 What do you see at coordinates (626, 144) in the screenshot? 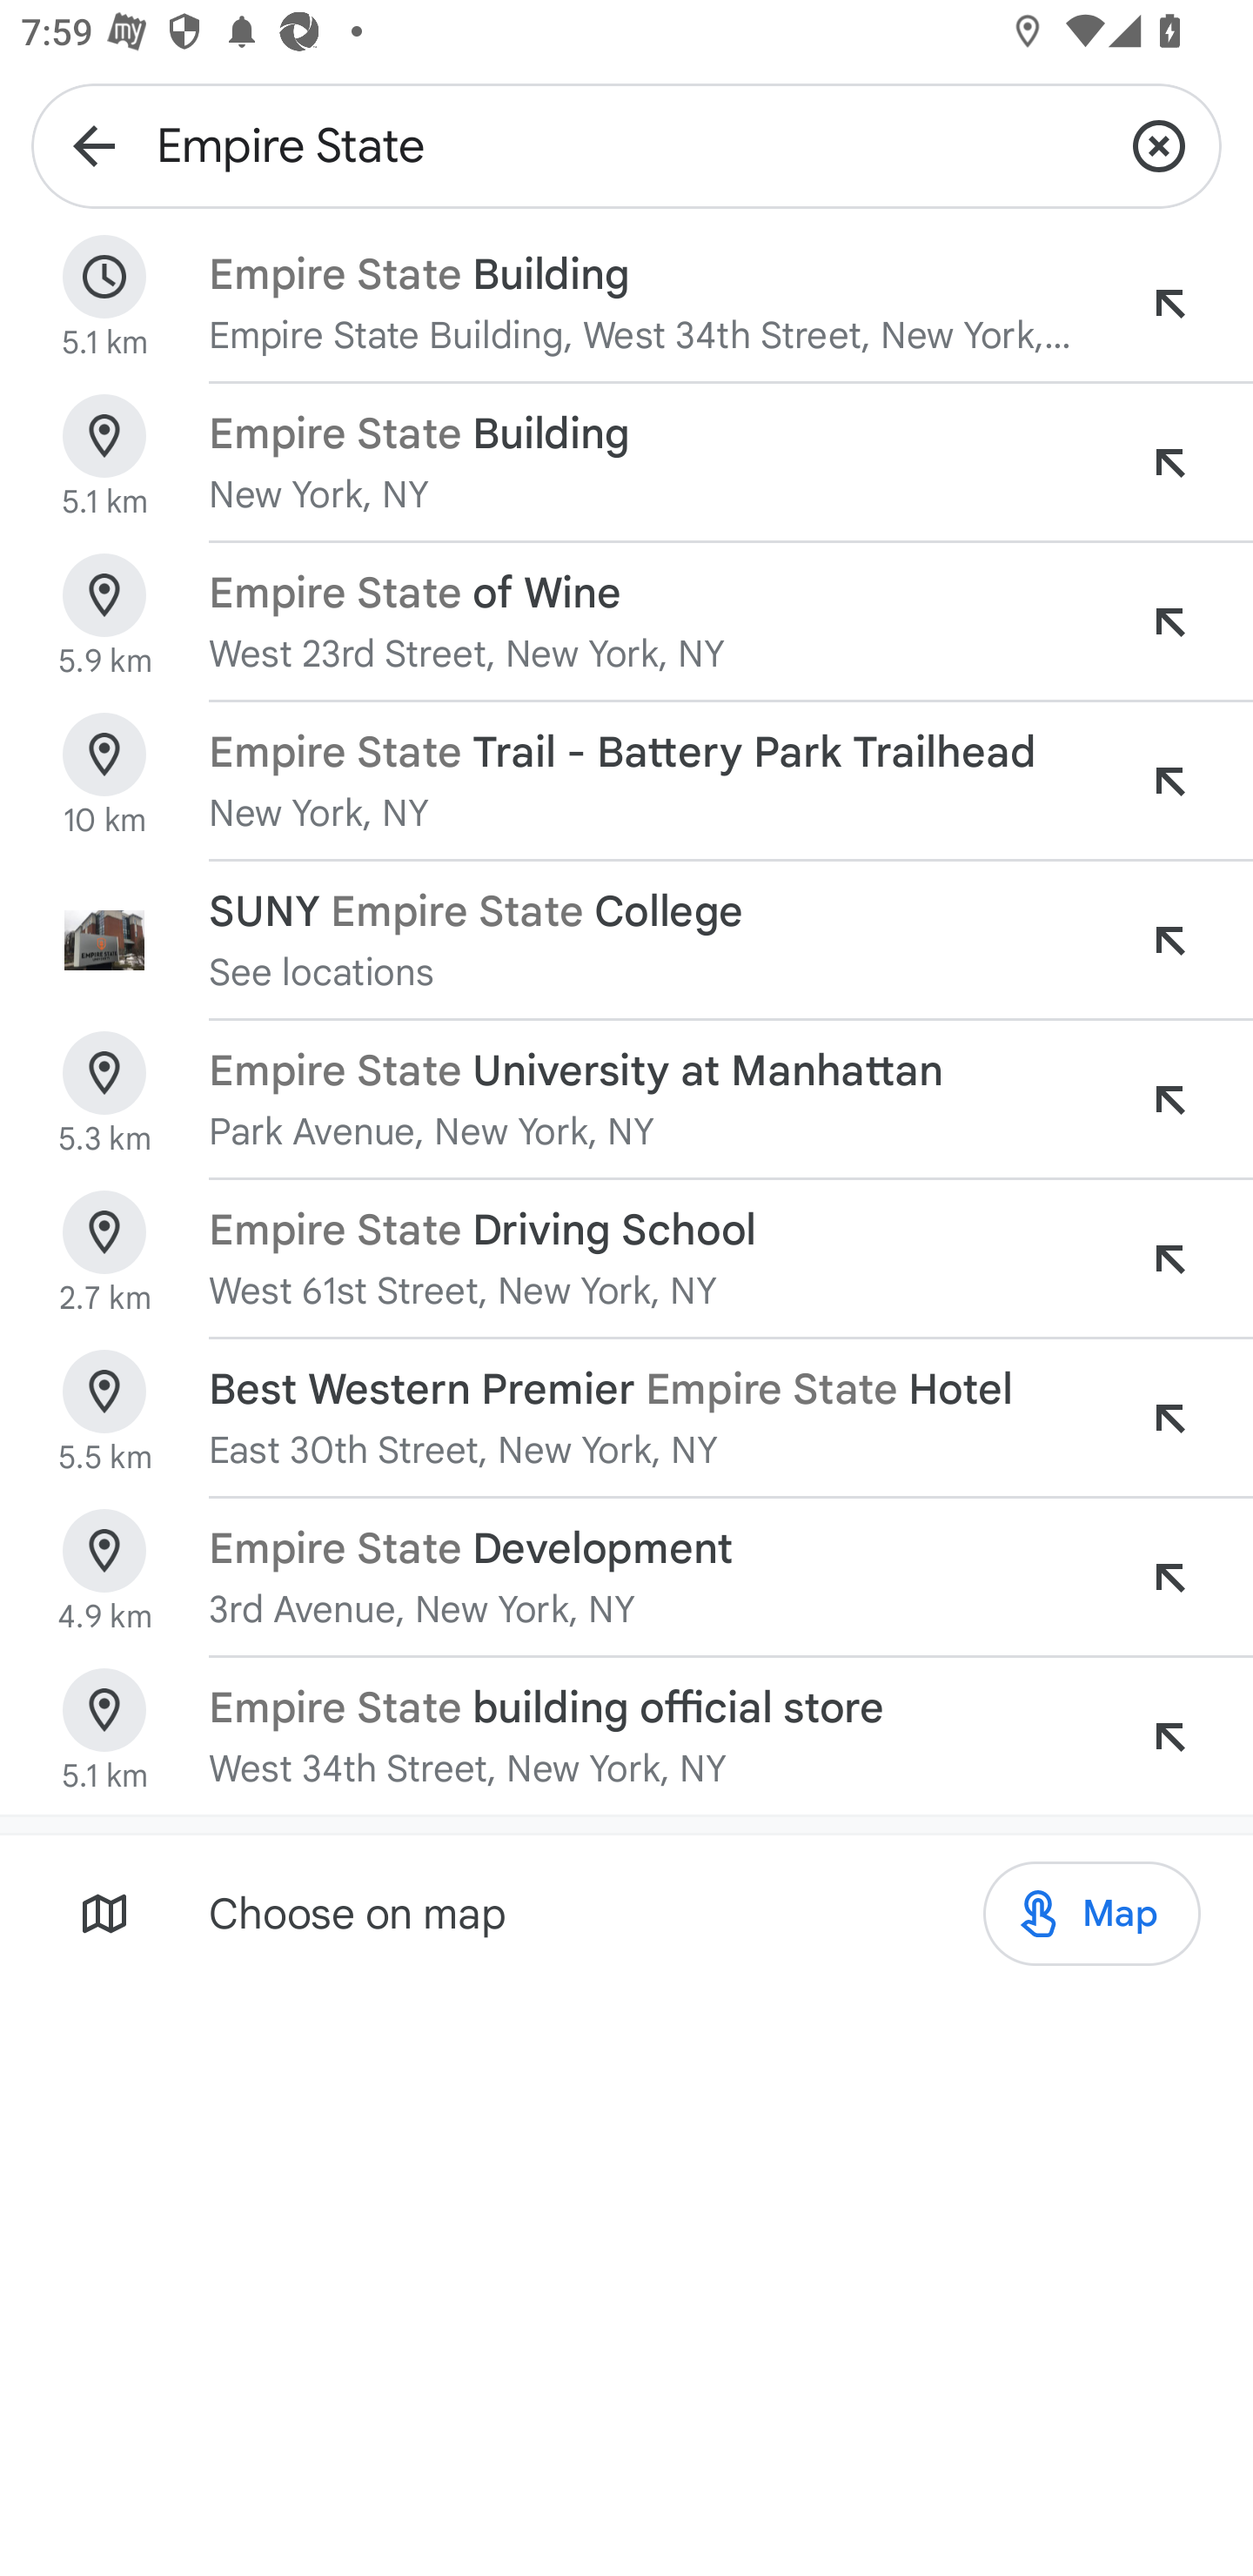
I see `Empire State` at bounding box center [626, 144].